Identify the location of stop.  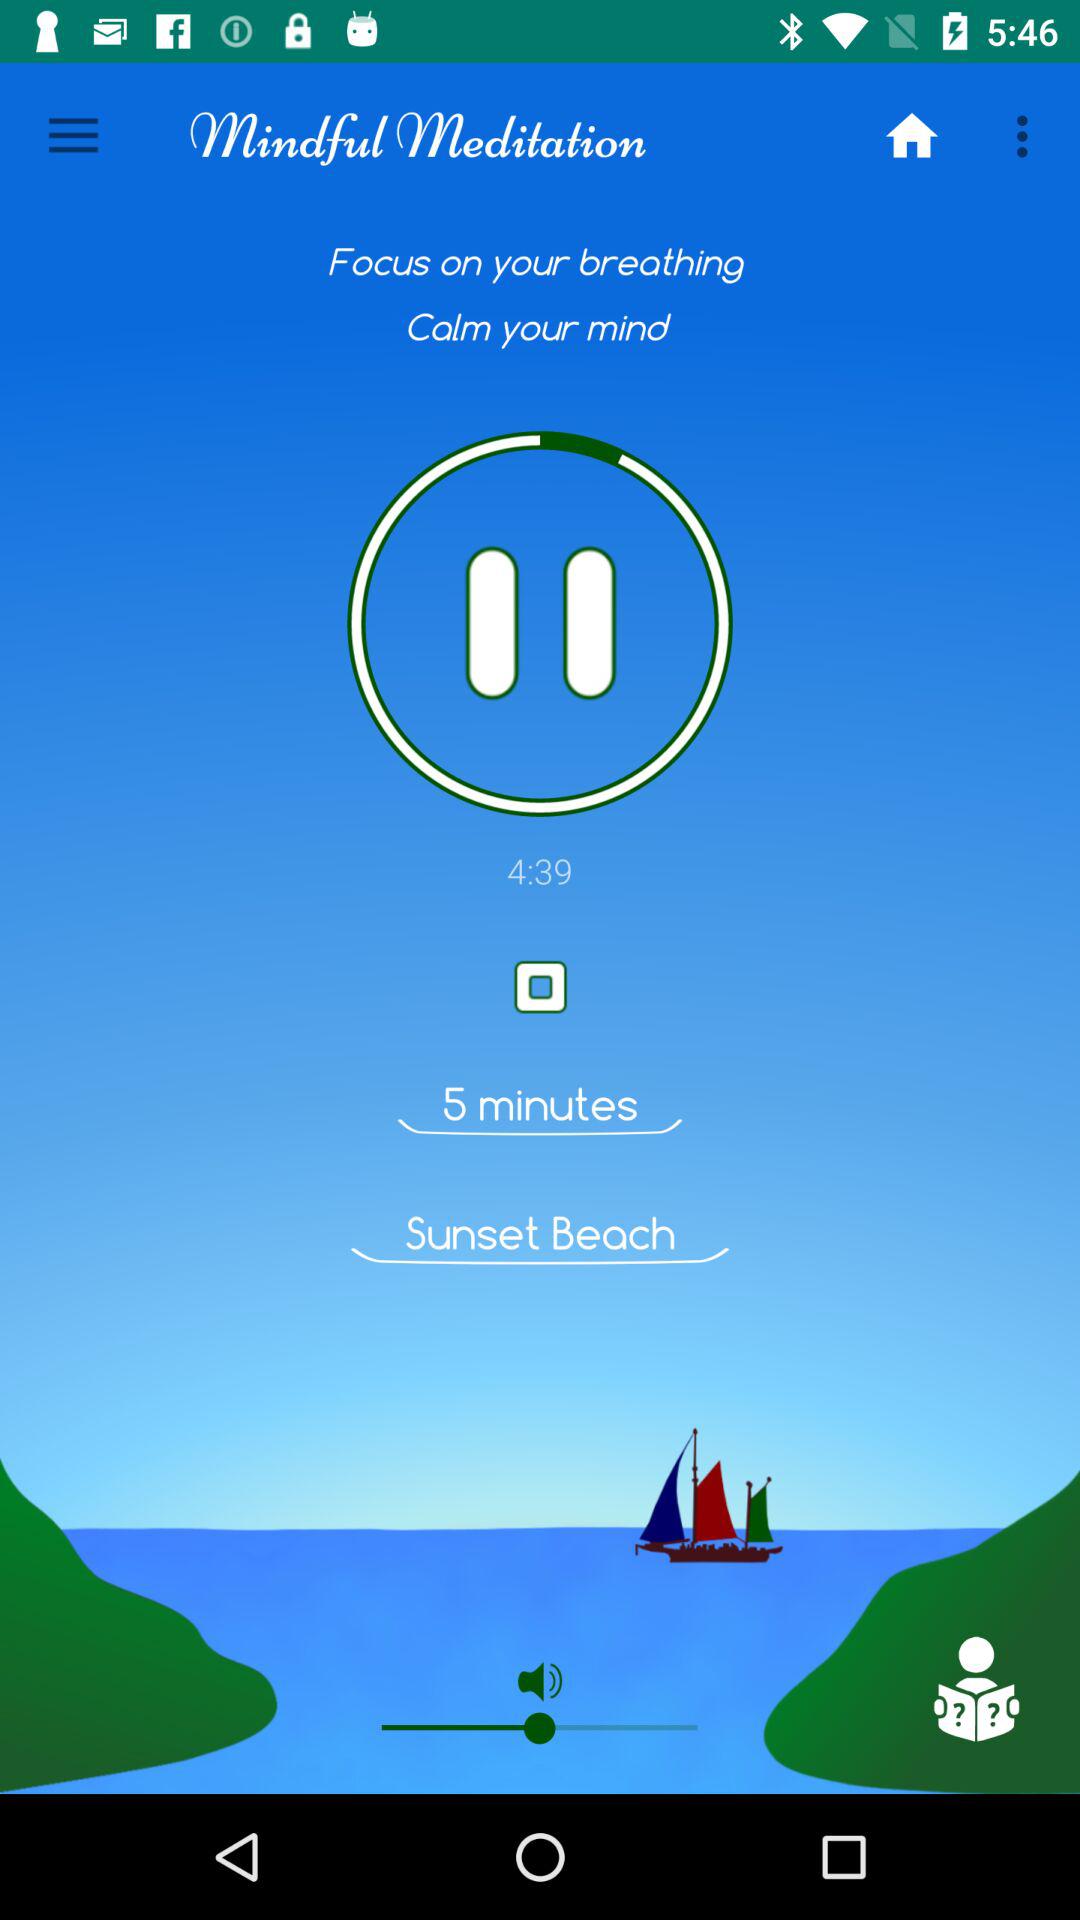
(540, 987).